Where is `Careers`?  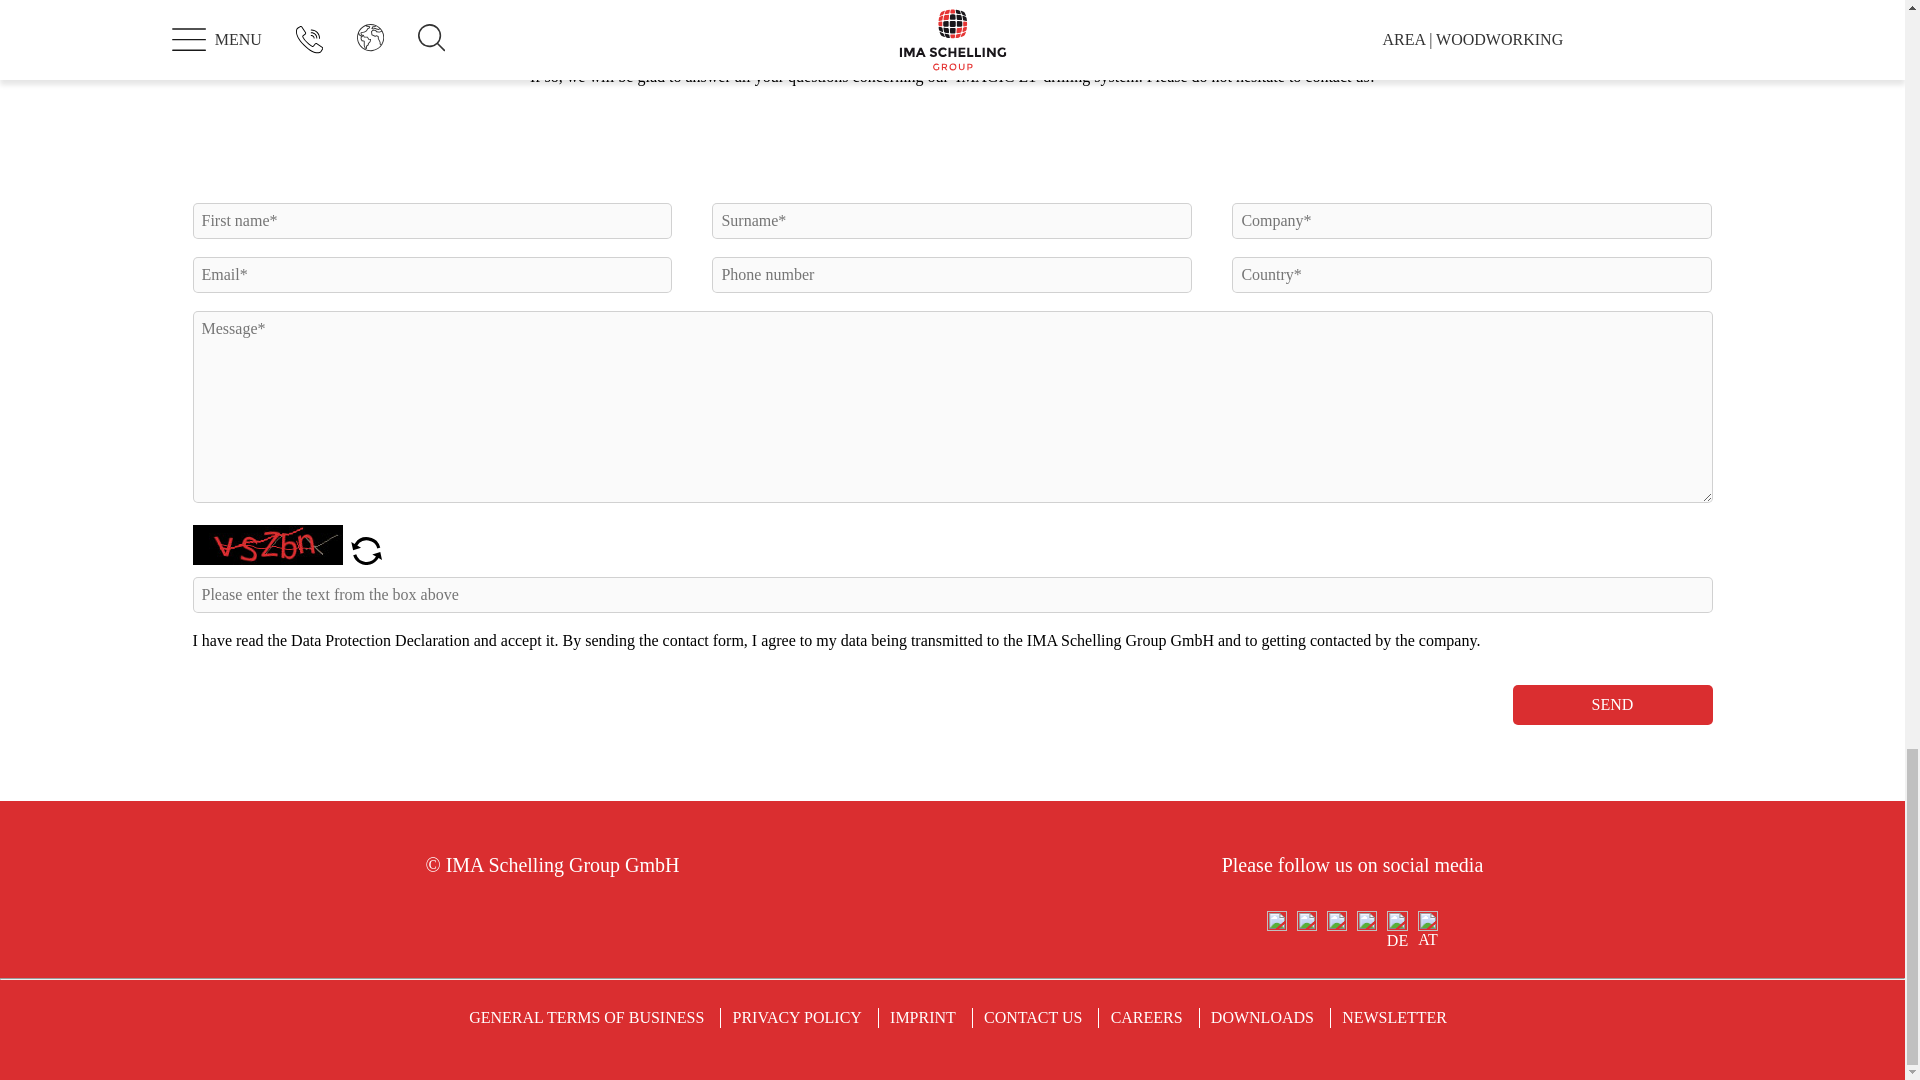 Careers is located at coordinates (1146, 1017).